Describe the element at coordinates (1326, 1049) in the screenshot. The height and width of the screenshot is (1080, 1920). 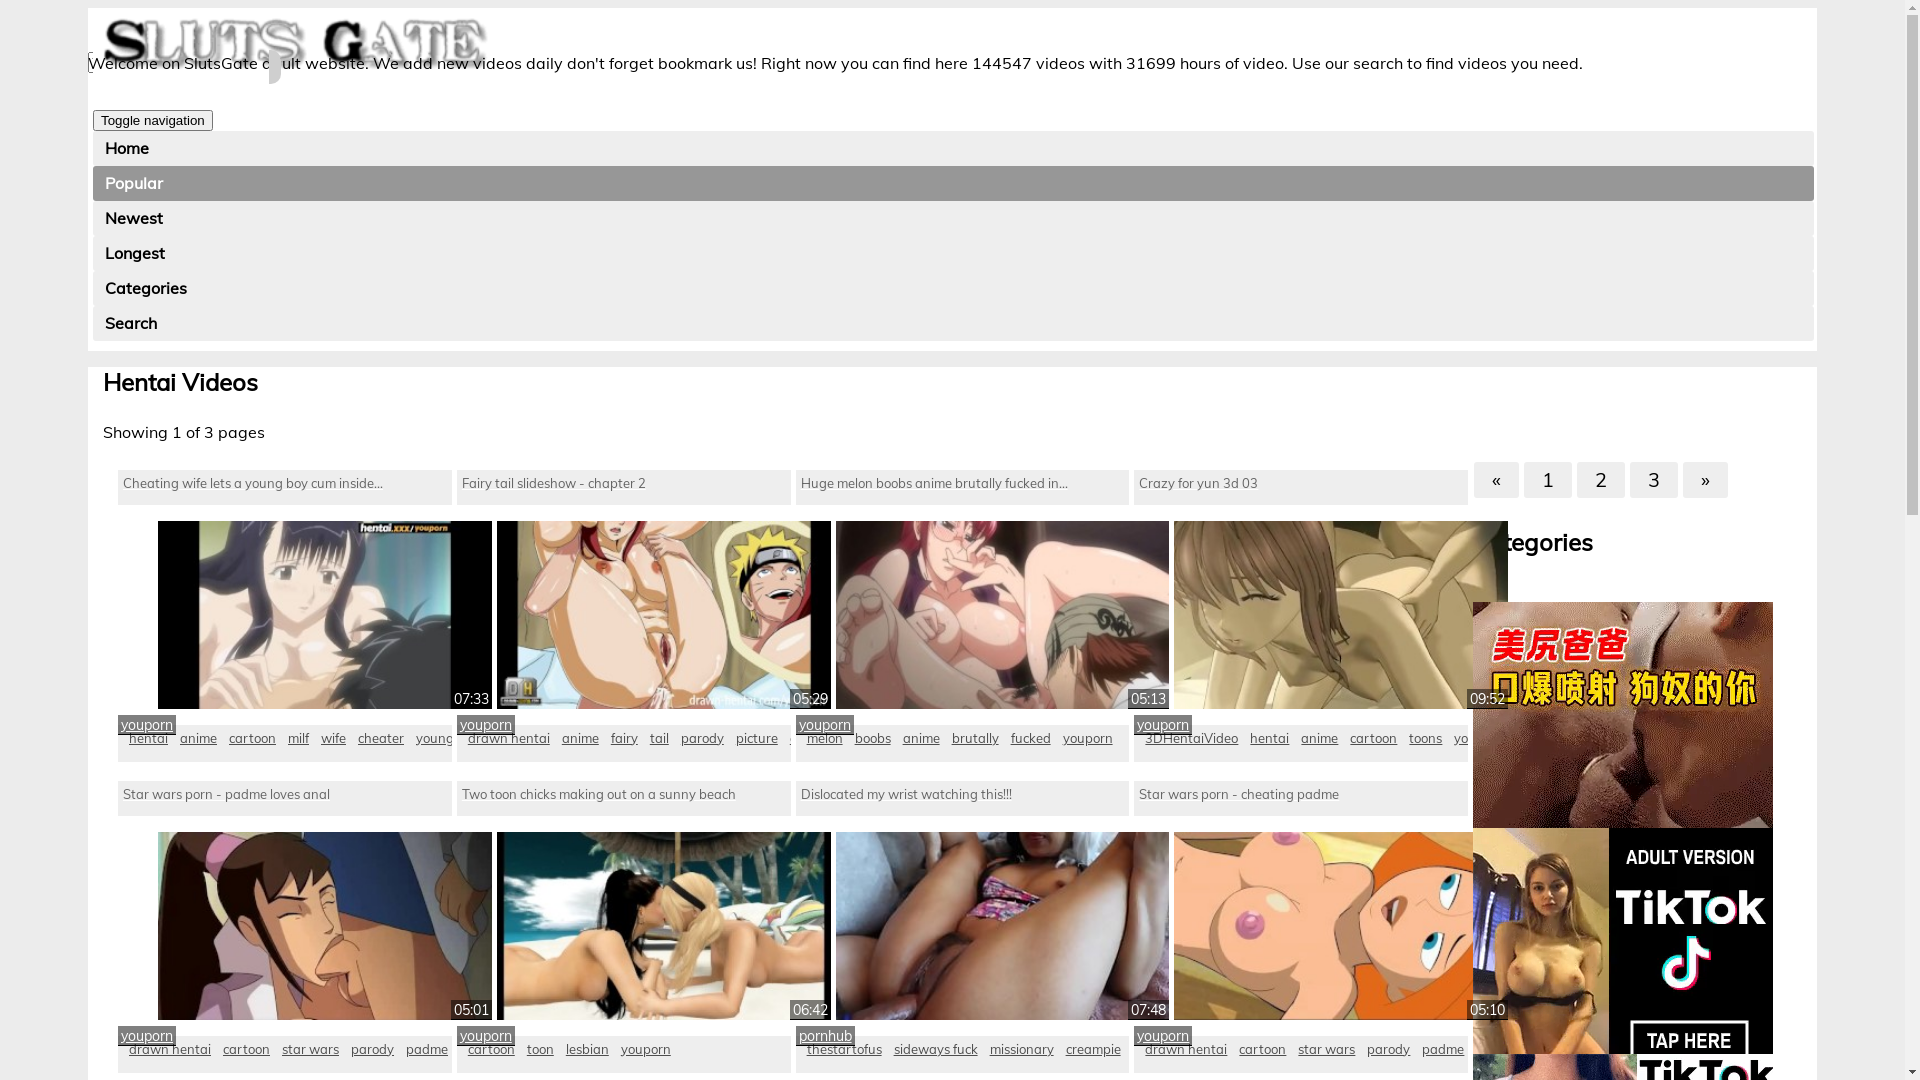
I see `star wars` at that location.